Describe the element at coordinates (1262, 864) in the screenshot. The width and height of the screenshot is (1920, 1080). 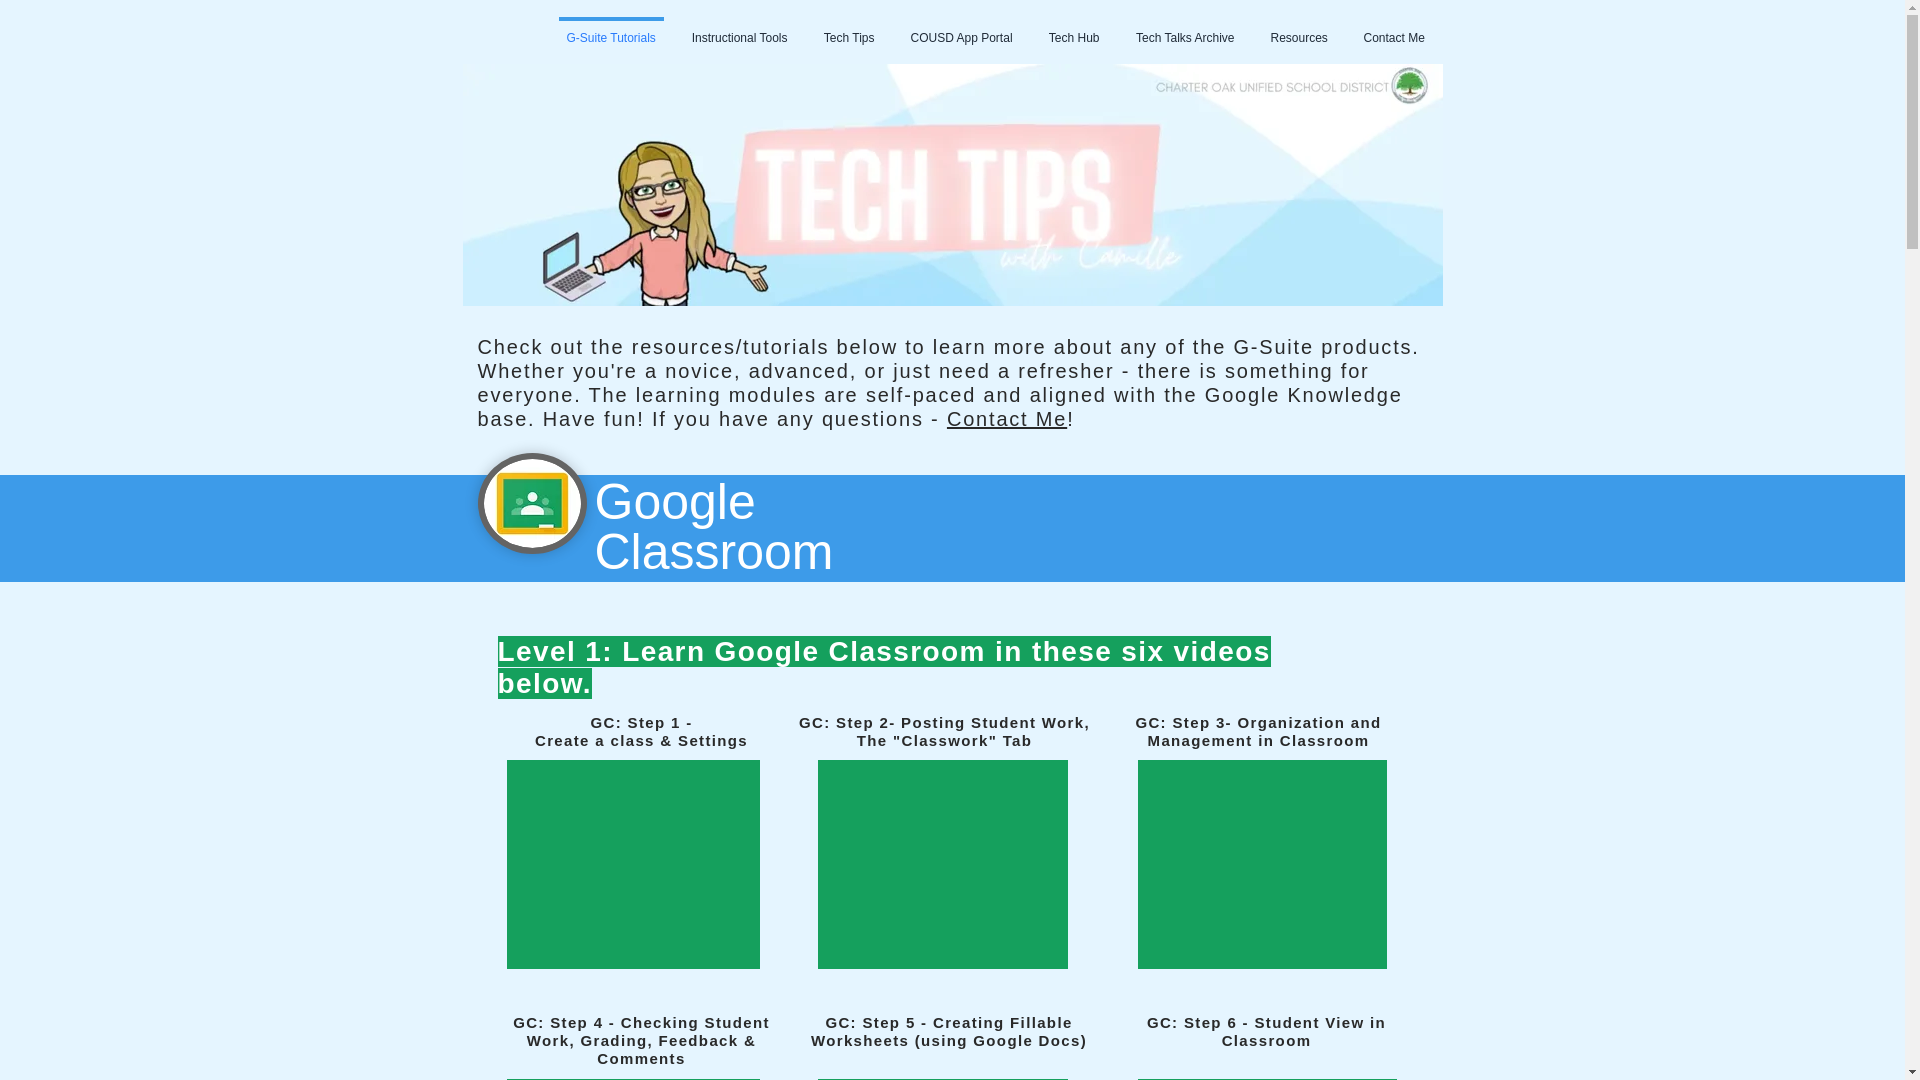
I see `External YouTube` at that location.